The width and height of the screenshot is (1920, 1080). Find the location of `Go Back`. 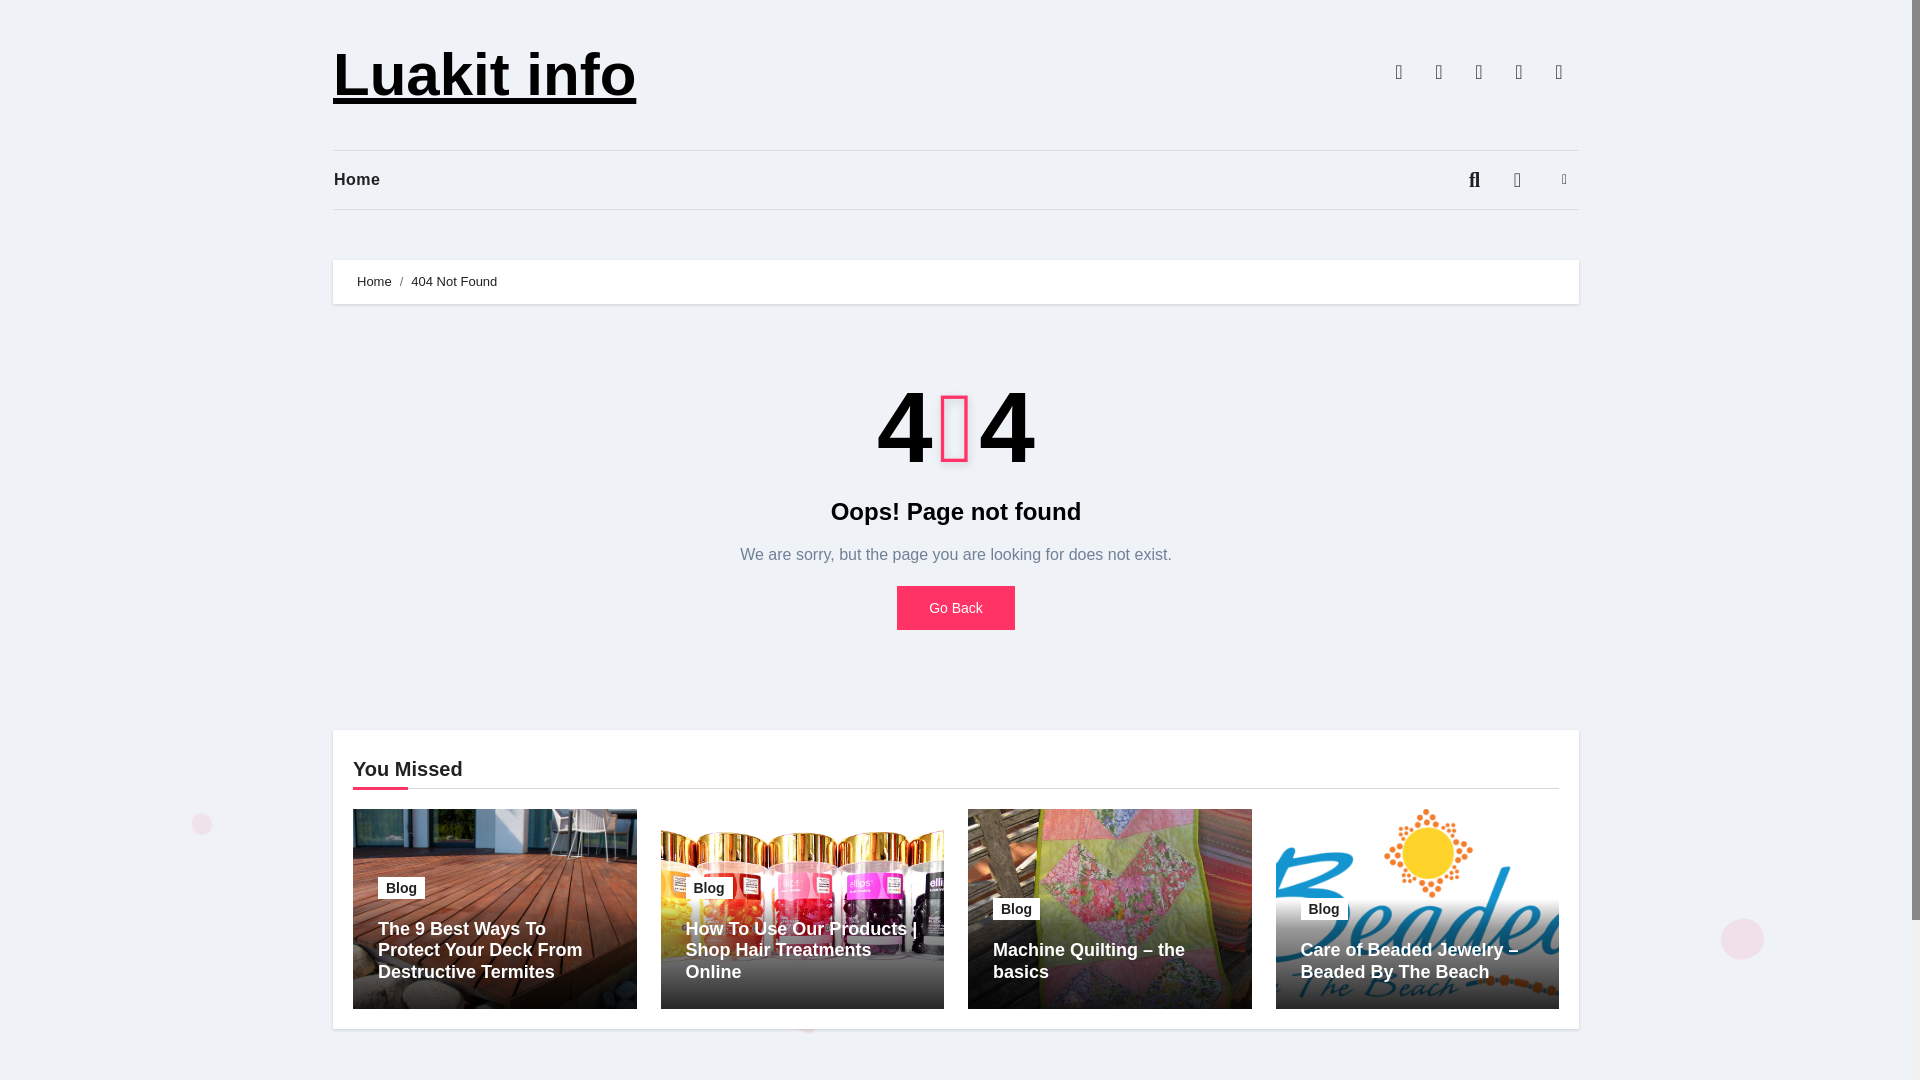

Go Back is located at coordinates (956, 608).